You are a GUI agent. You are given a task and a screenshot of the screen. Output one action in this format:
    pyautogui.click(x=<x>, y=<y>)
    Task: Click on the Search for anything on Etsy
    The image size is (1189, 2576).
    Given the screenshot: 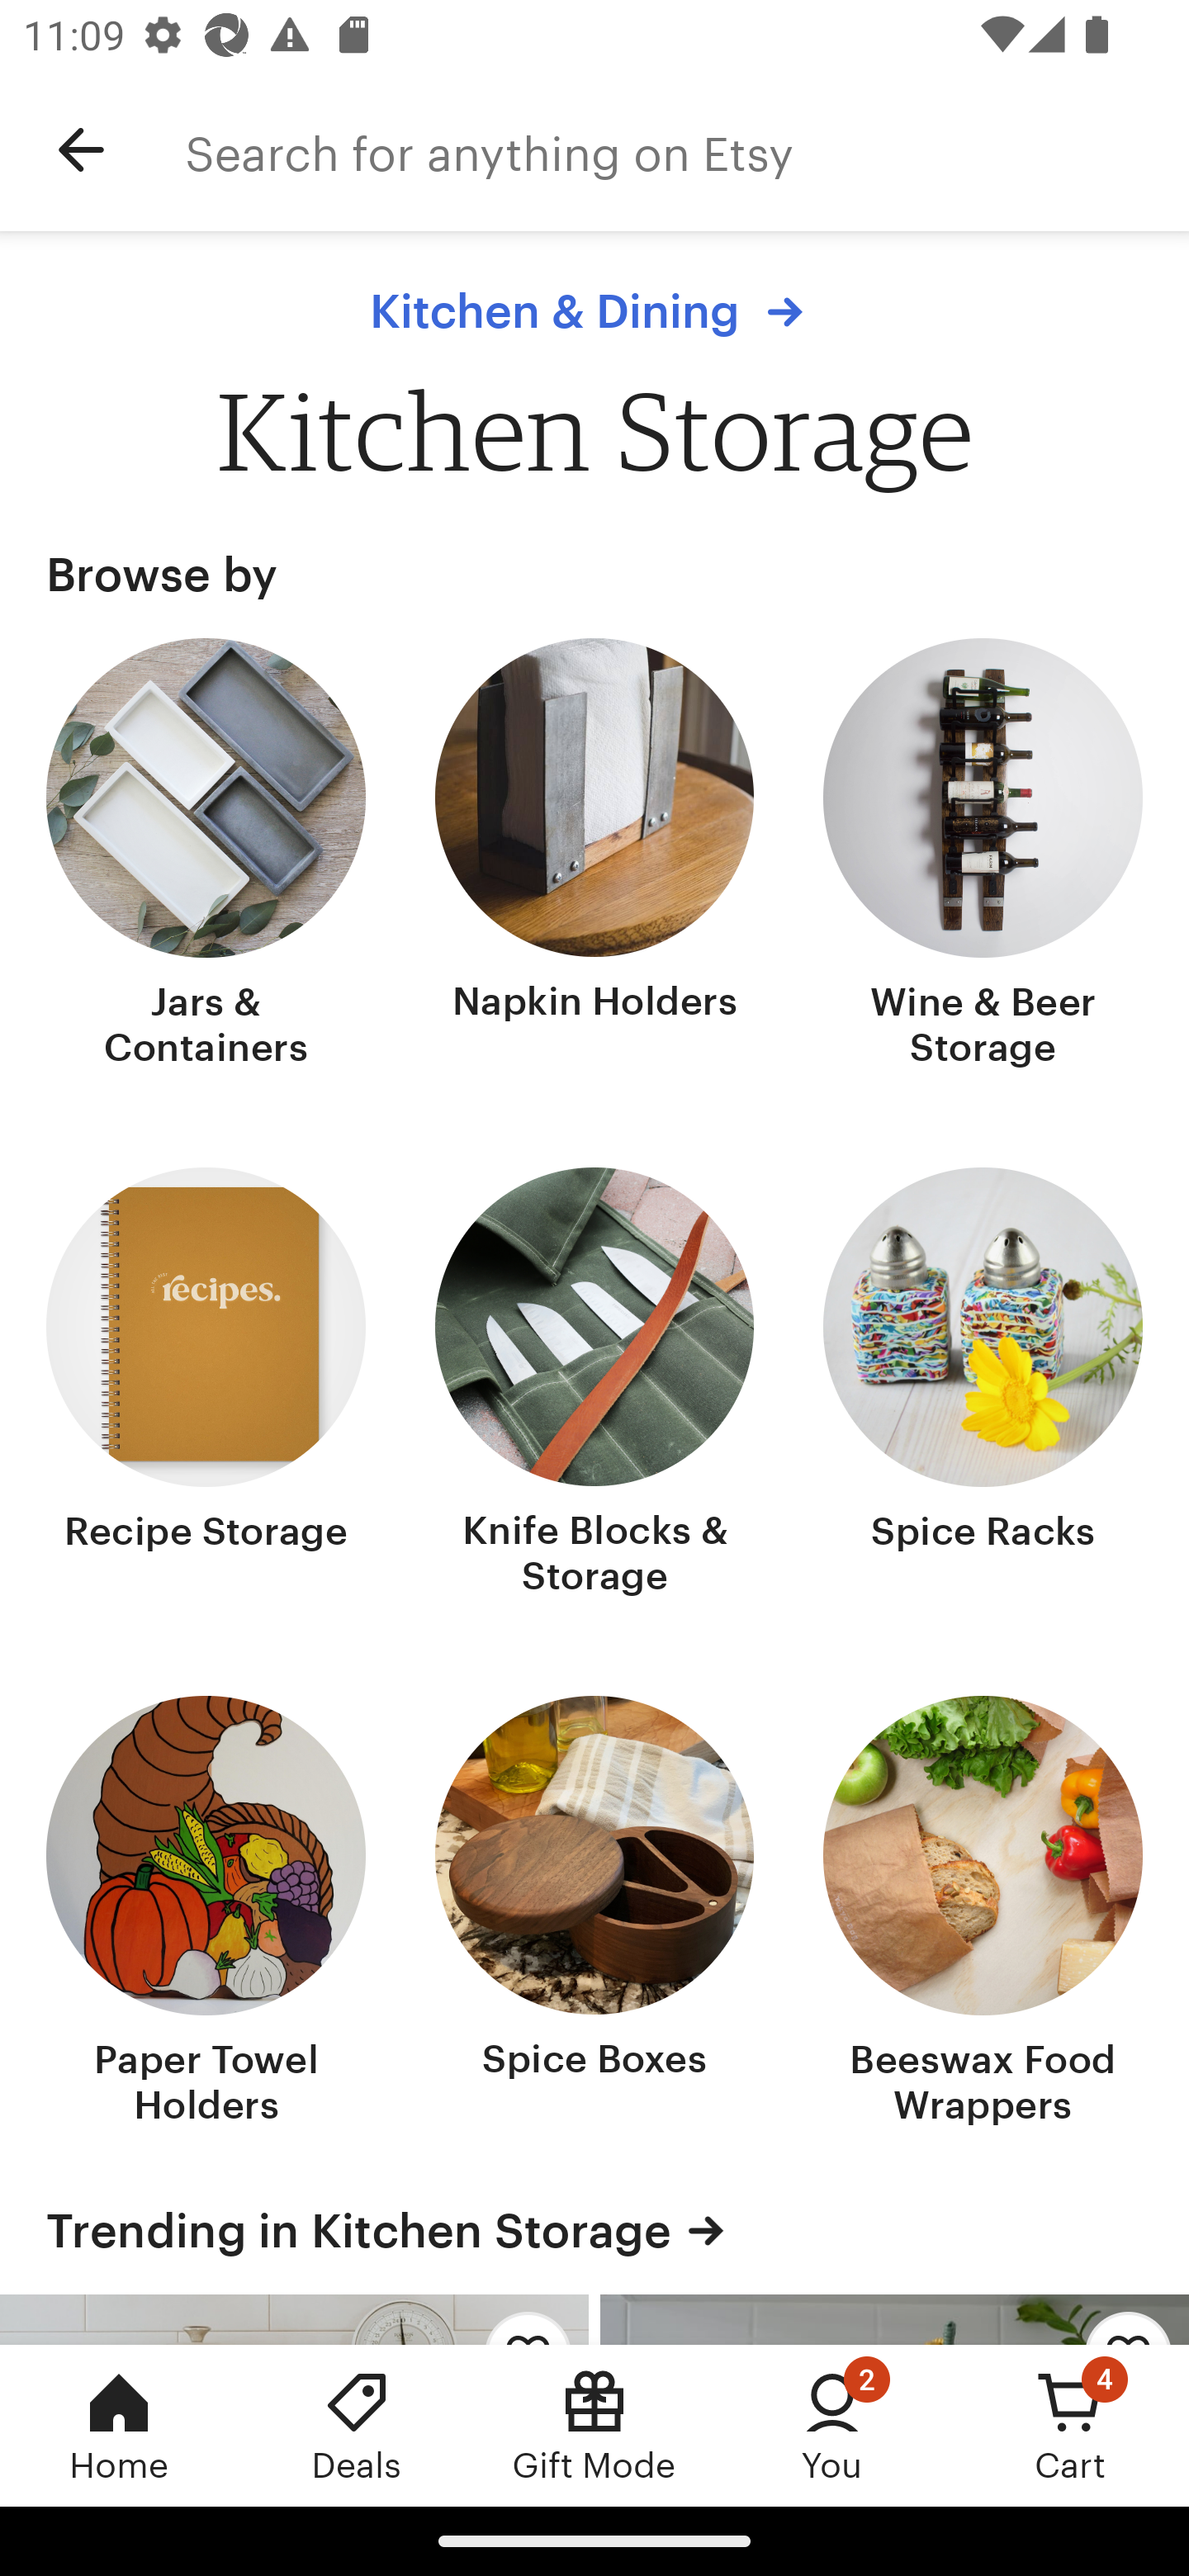 What is the action you would take?
    pyautogui.click(x=687, y=150)
    